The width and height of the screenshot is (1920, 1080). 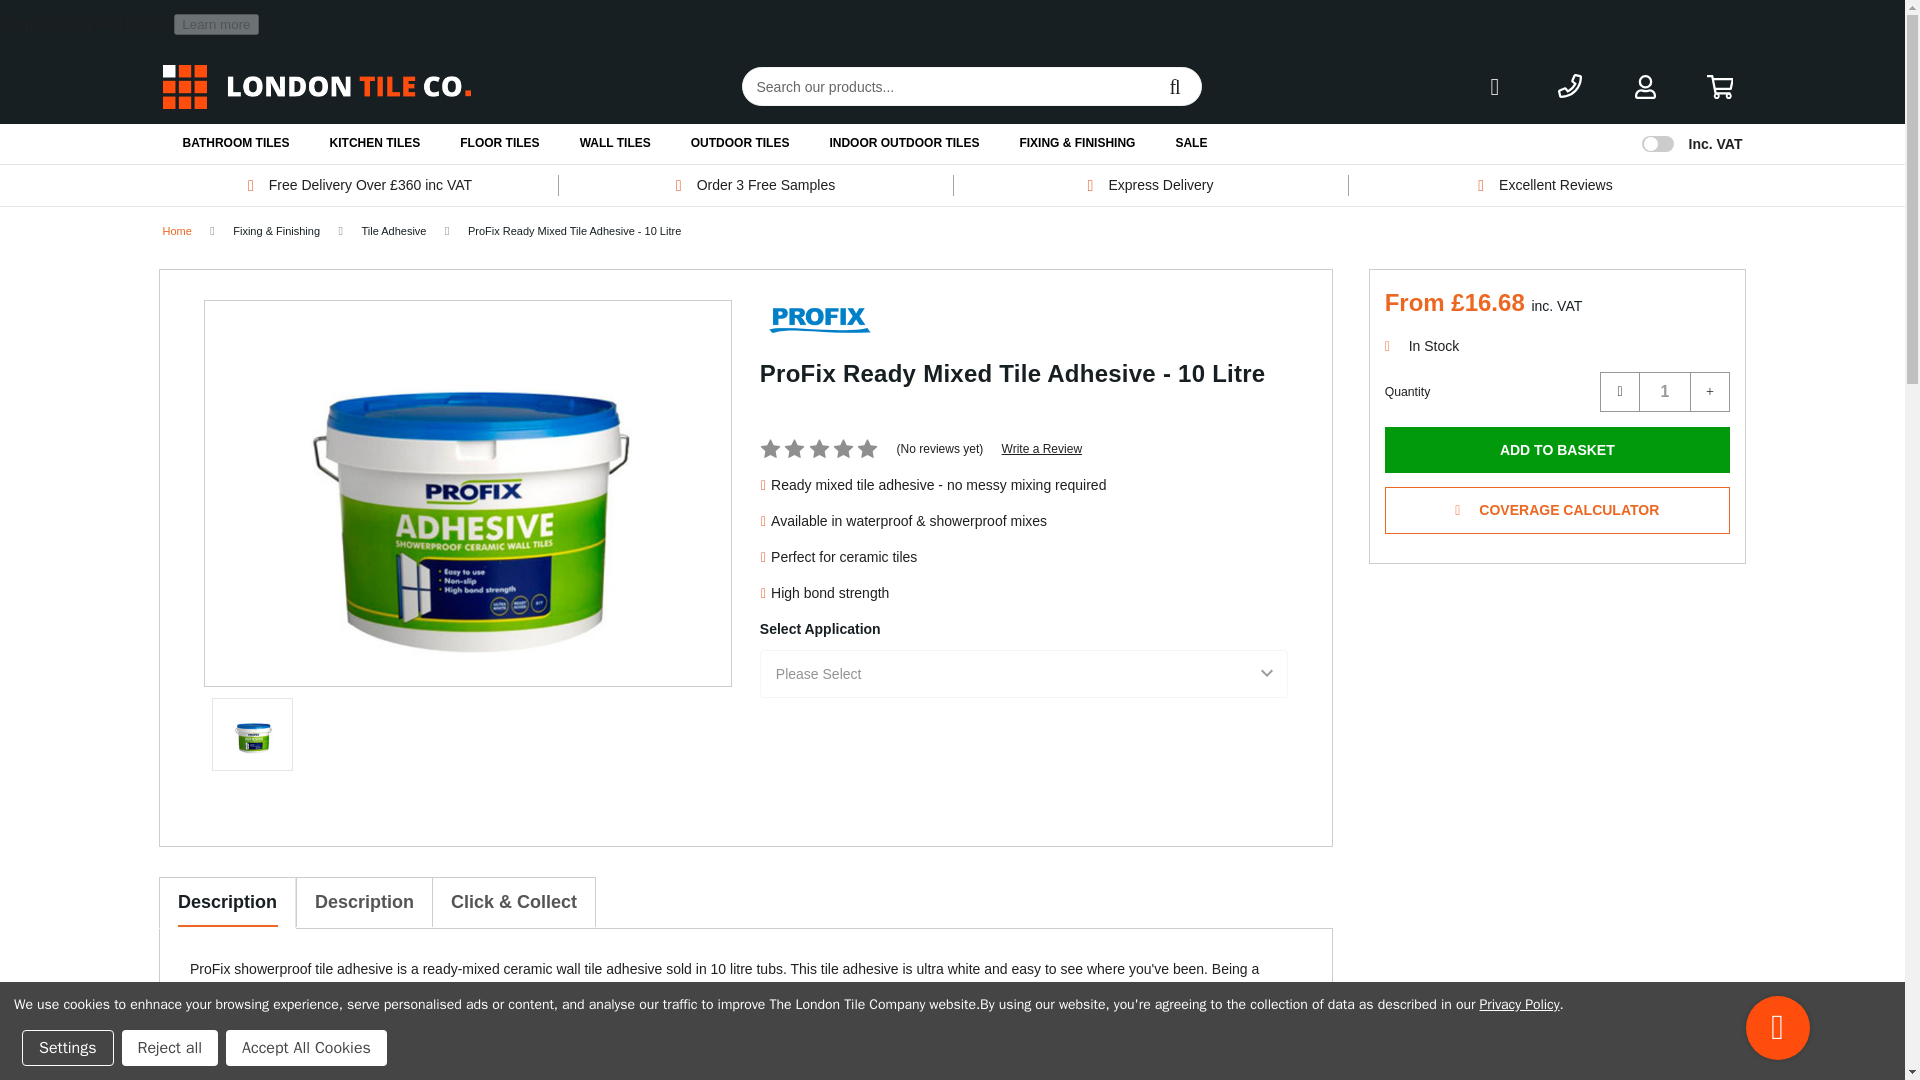 I want to click on Add to Basket, so click(x=1556, y=450).